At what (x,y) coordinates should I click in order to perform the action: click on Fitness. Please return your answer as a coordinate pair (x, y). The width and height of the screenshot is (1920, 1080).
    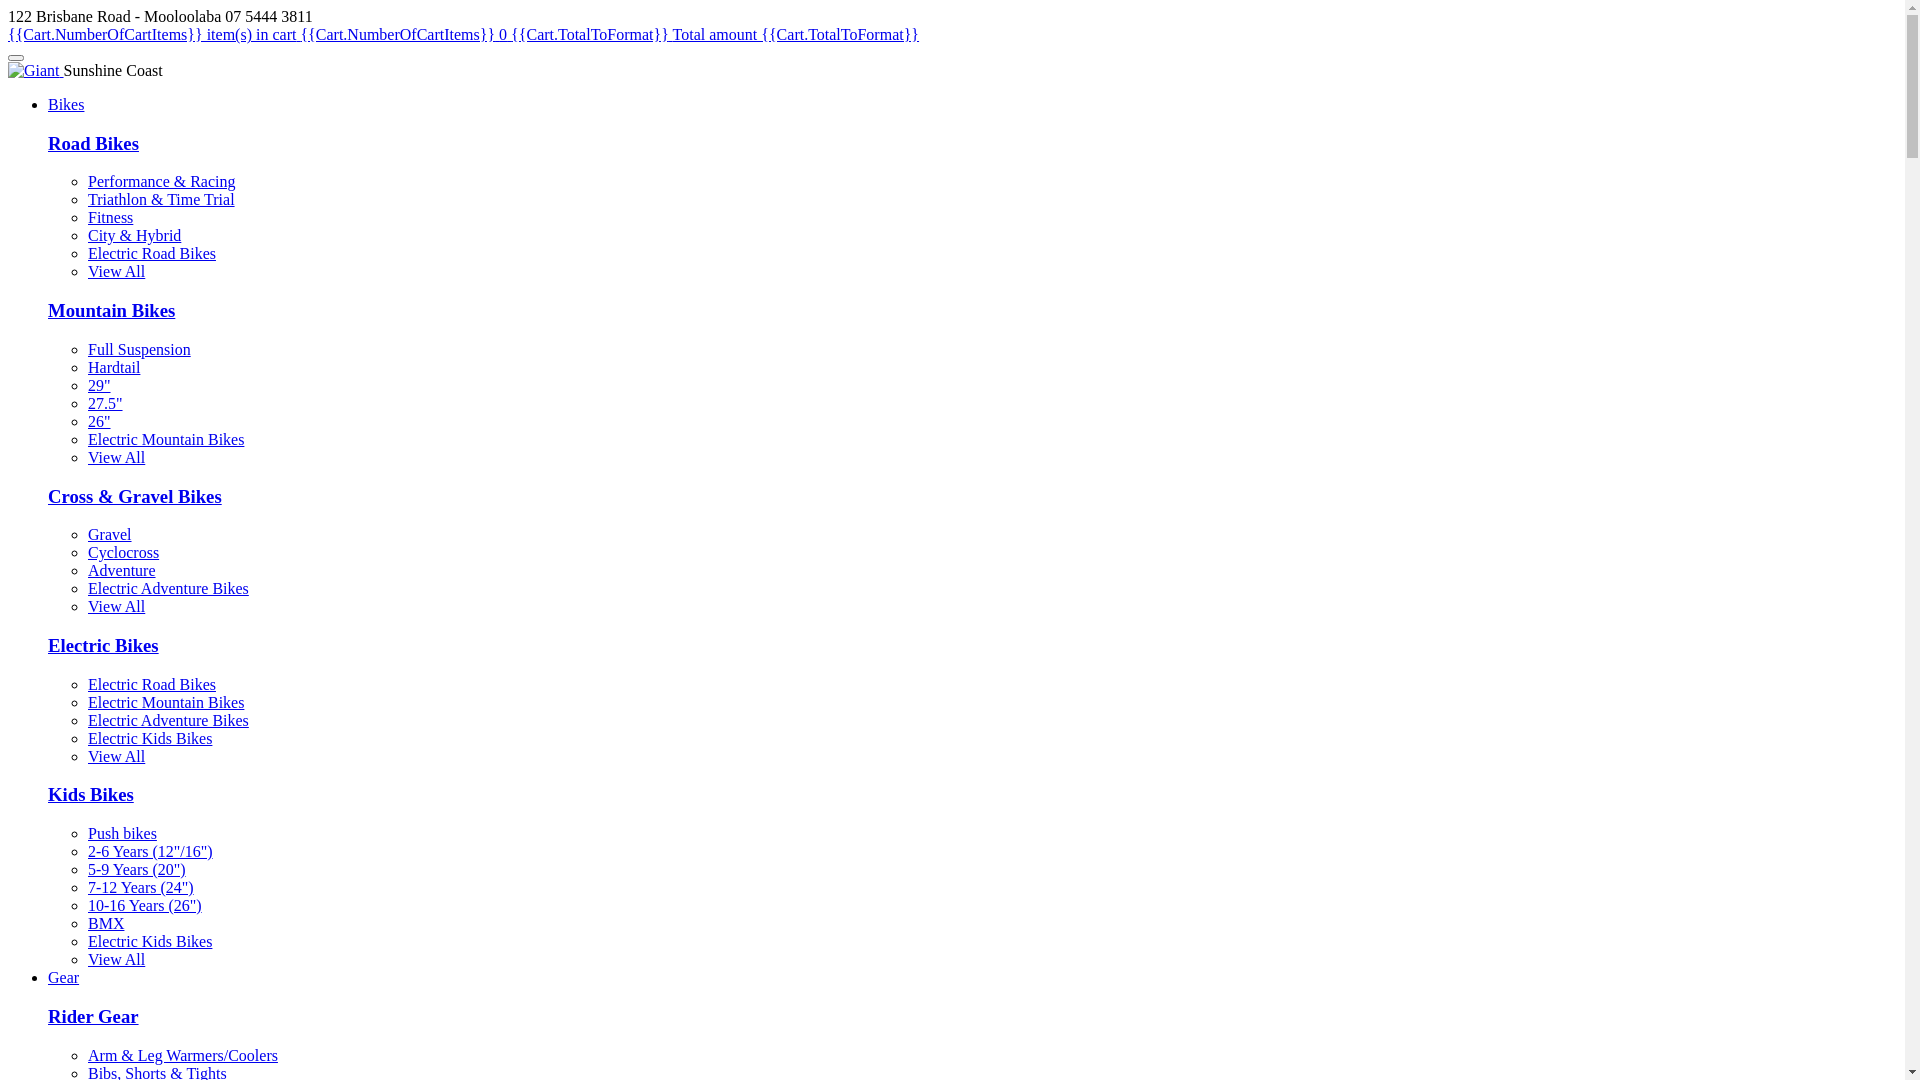
    Looking at the image, I should click on (110, 218).